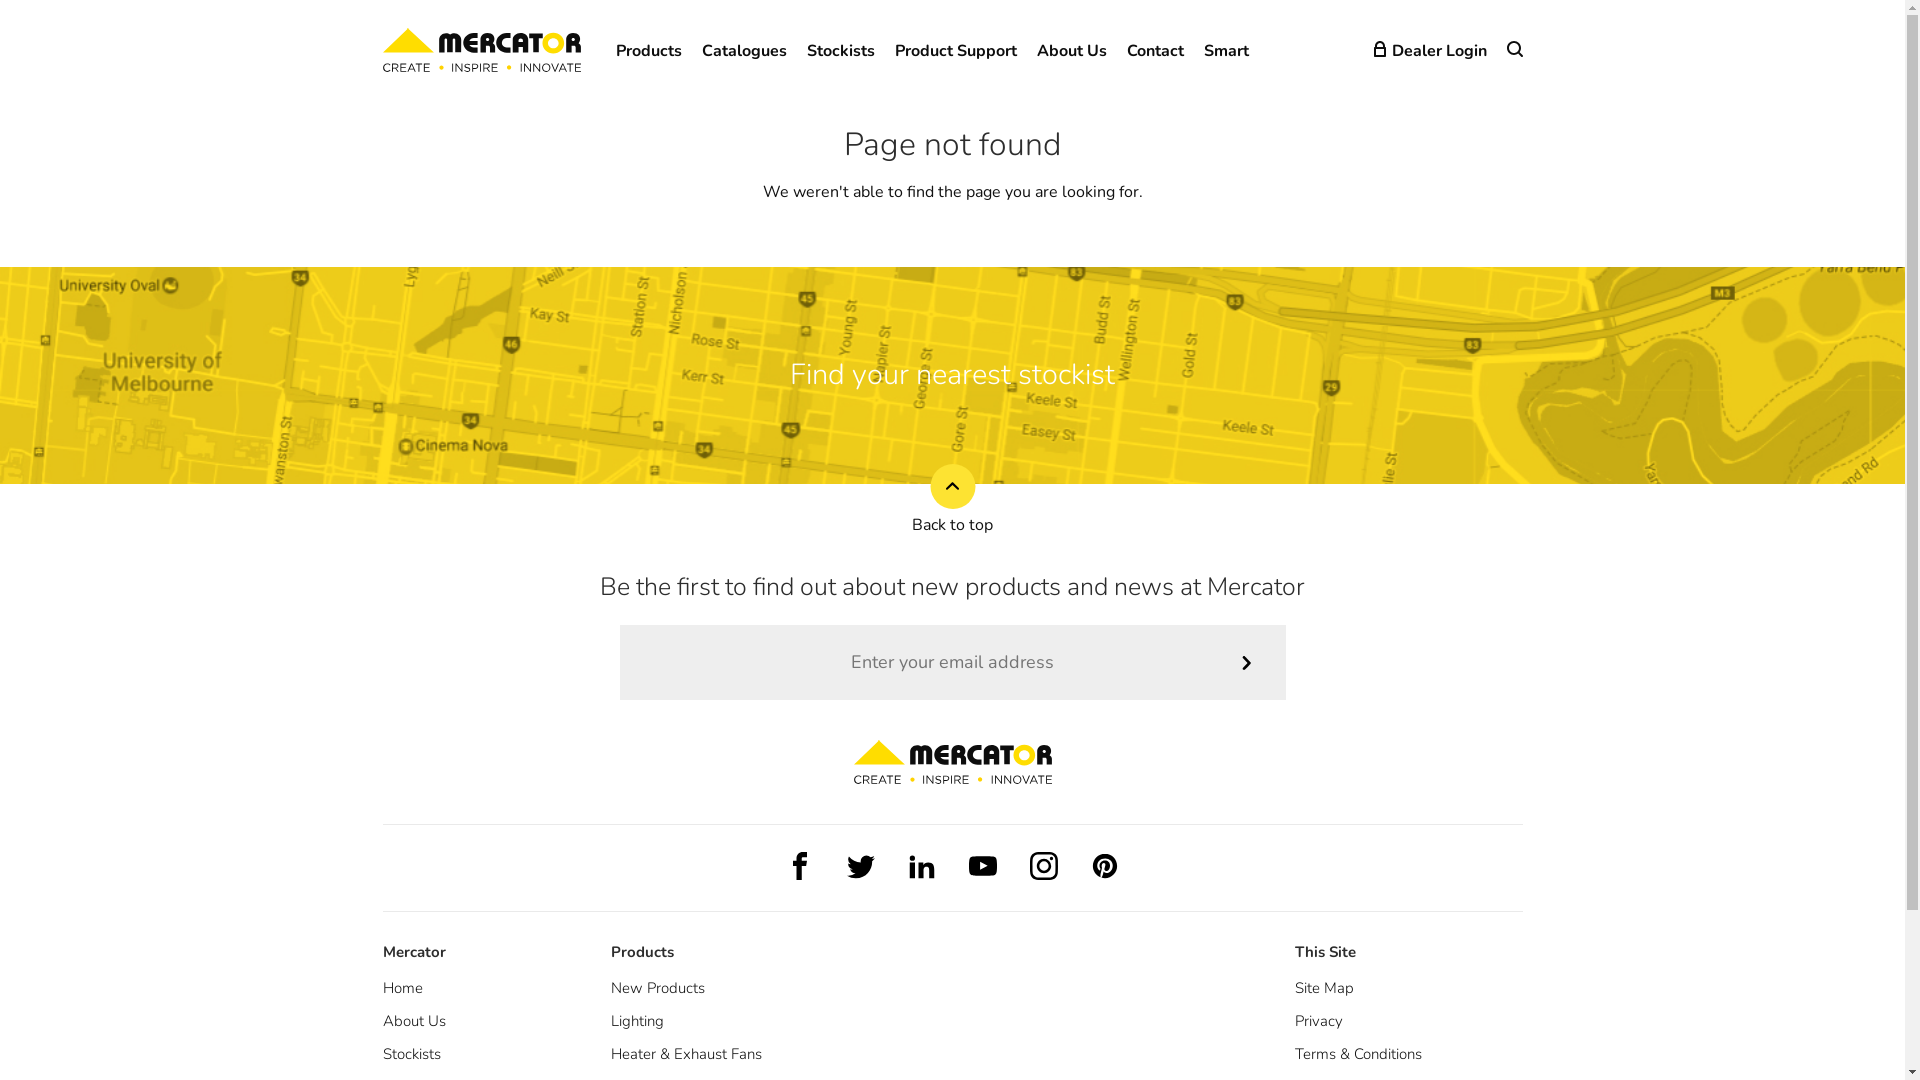 This screenshot has height=1080, width=1920. Describe the element at coordinates (649, 51) in the screenshot. I see `Products` at that location.